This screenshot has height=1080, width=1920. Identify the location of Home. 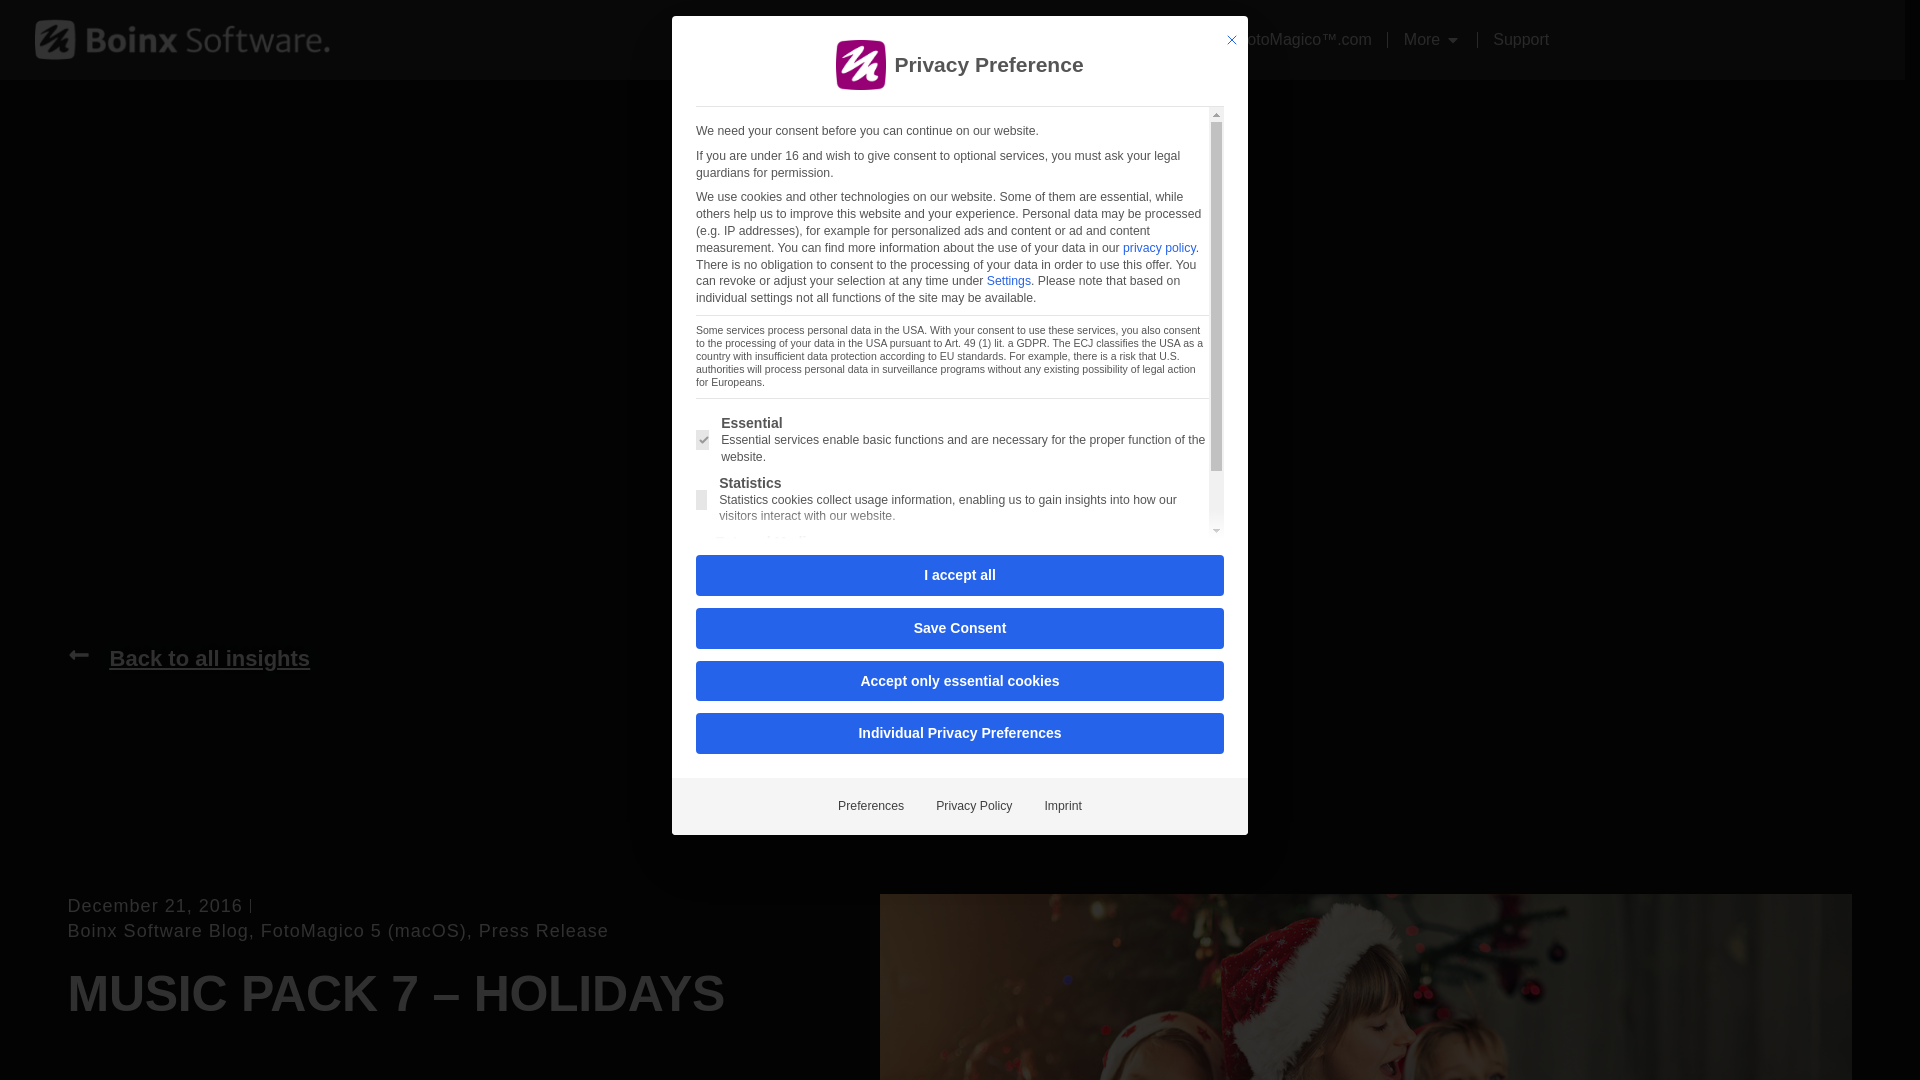
(692, 40).